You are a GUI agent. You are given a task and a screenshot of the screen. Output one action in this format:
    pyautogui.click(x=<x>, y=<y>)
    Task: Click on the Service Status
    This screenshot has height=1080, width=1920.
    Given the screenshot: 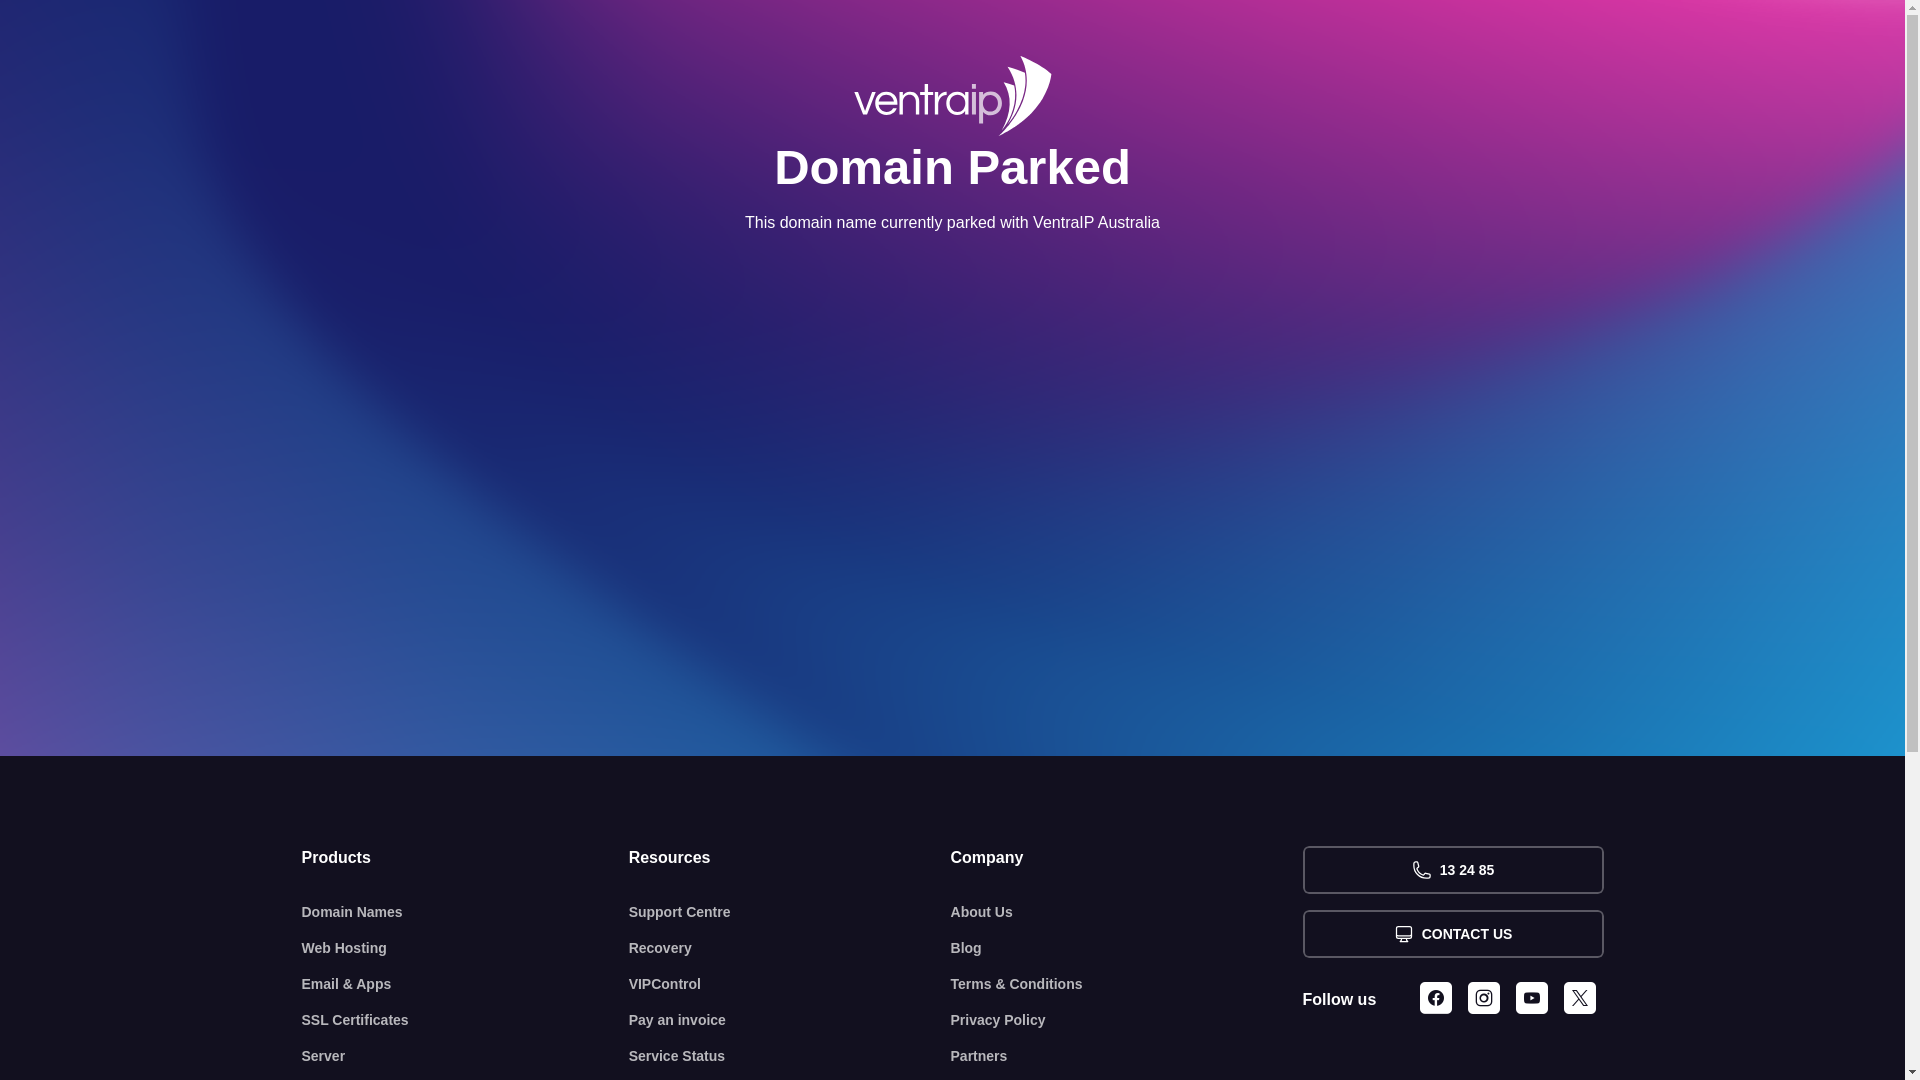 What is the action you would take?
    pyautogui.click(x=790, y=1056)
    